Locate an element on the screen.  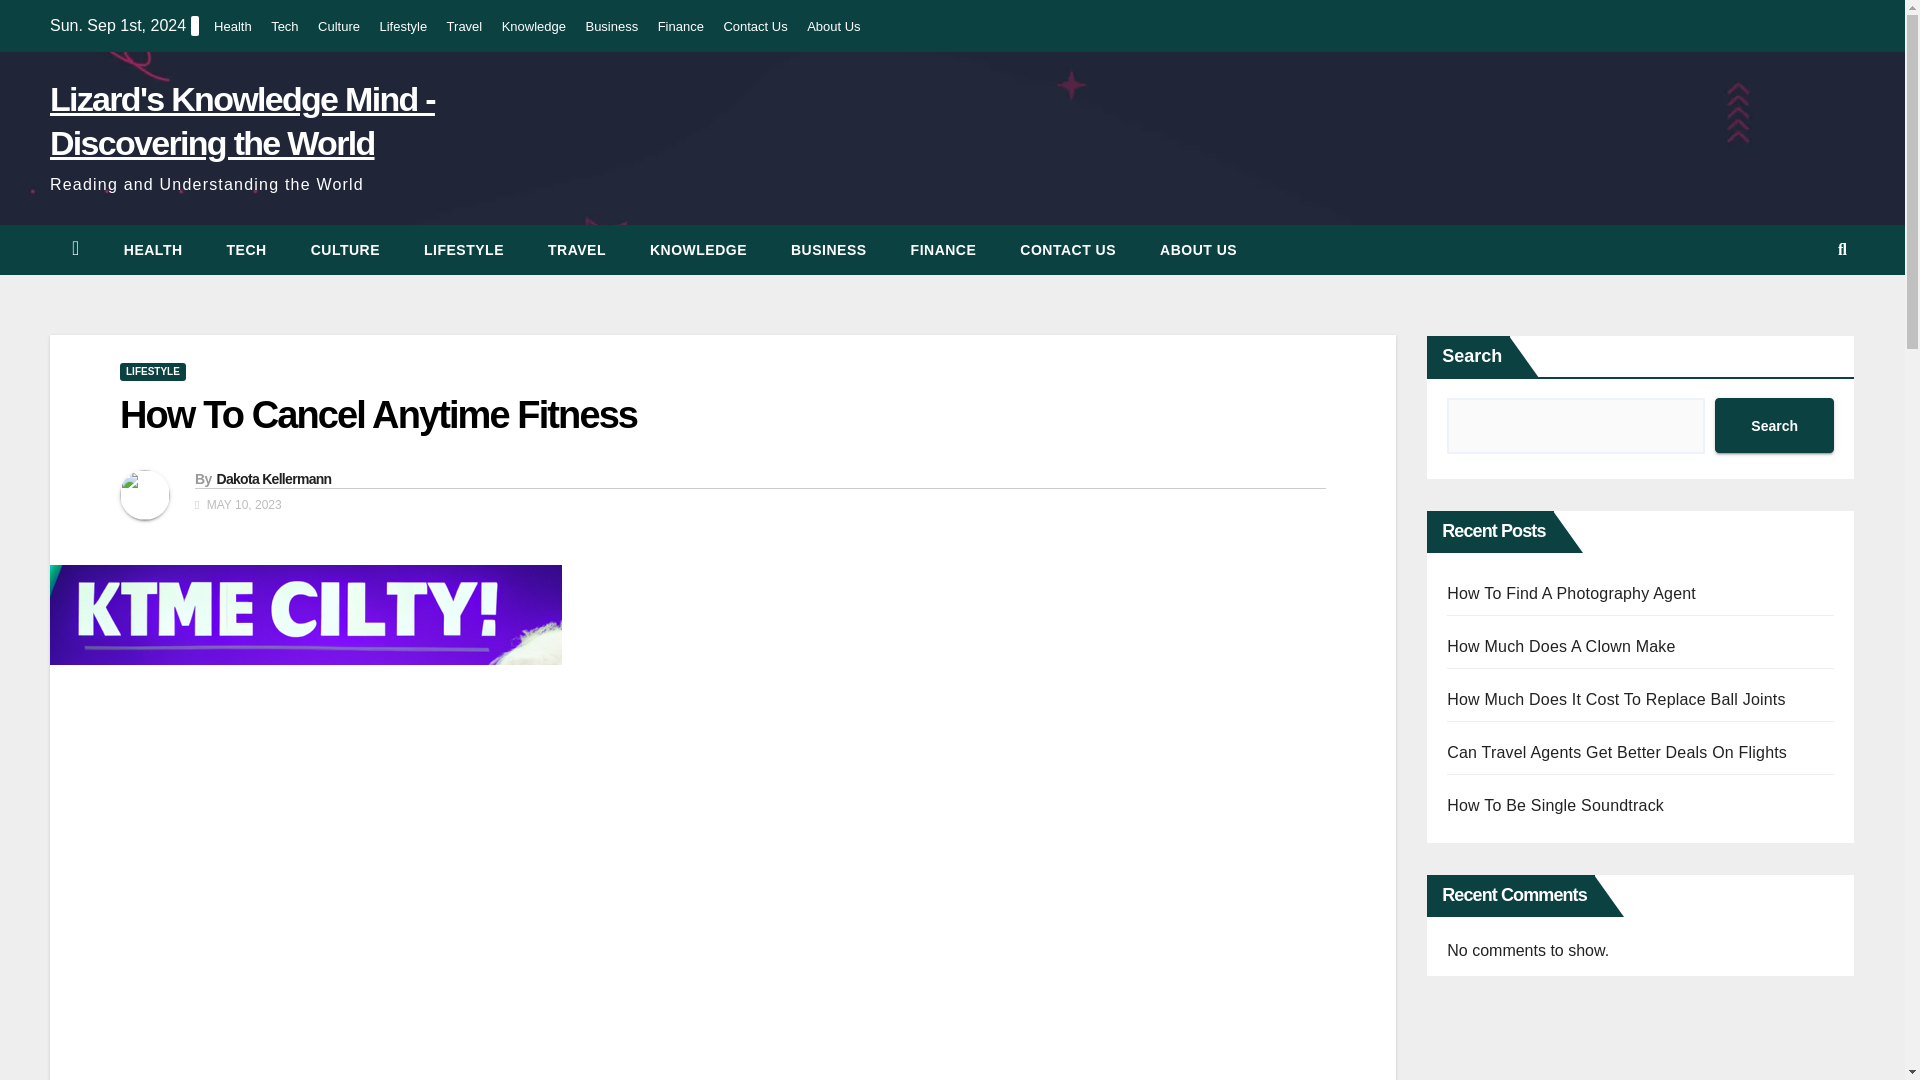
Culture is located at coordinates (339, 26).